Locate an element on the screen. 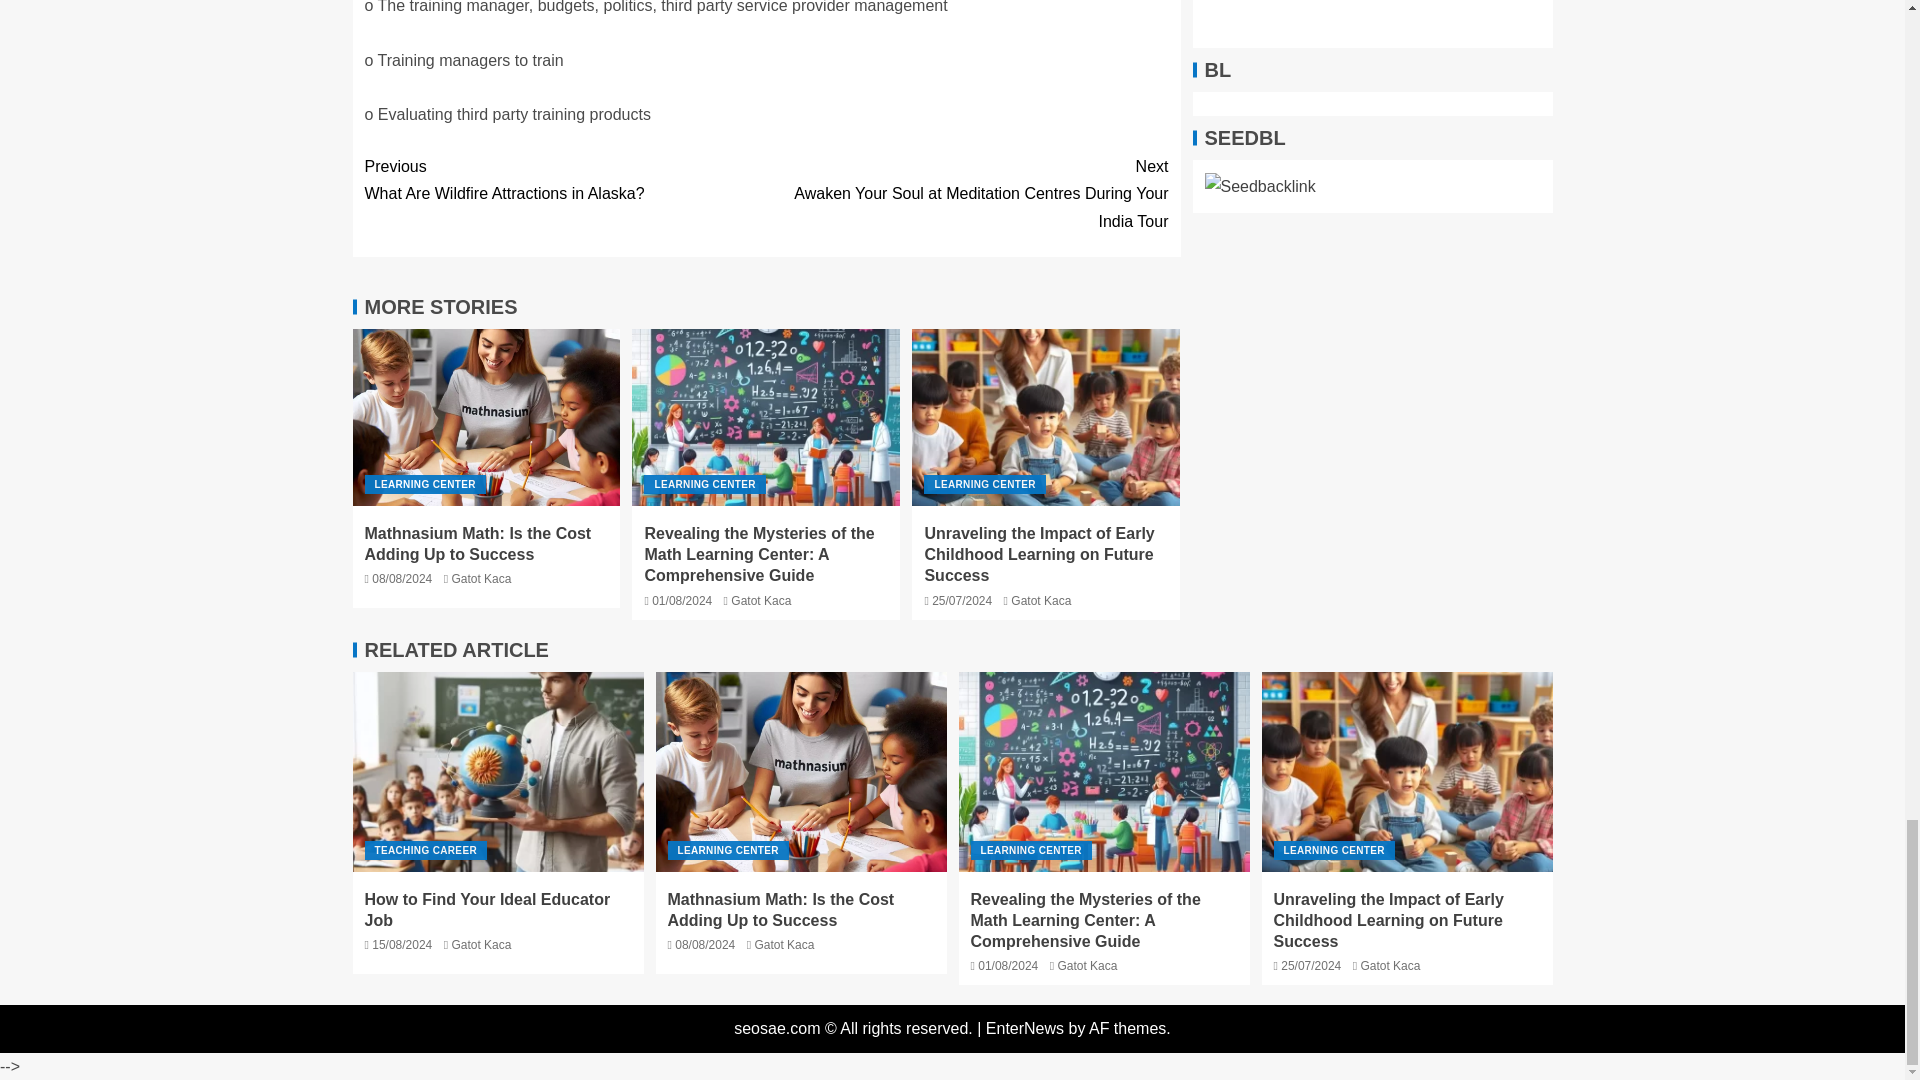 This screenshot has height=1080, width=1920. Gatot Kaca is located at coordinates (480, 579).